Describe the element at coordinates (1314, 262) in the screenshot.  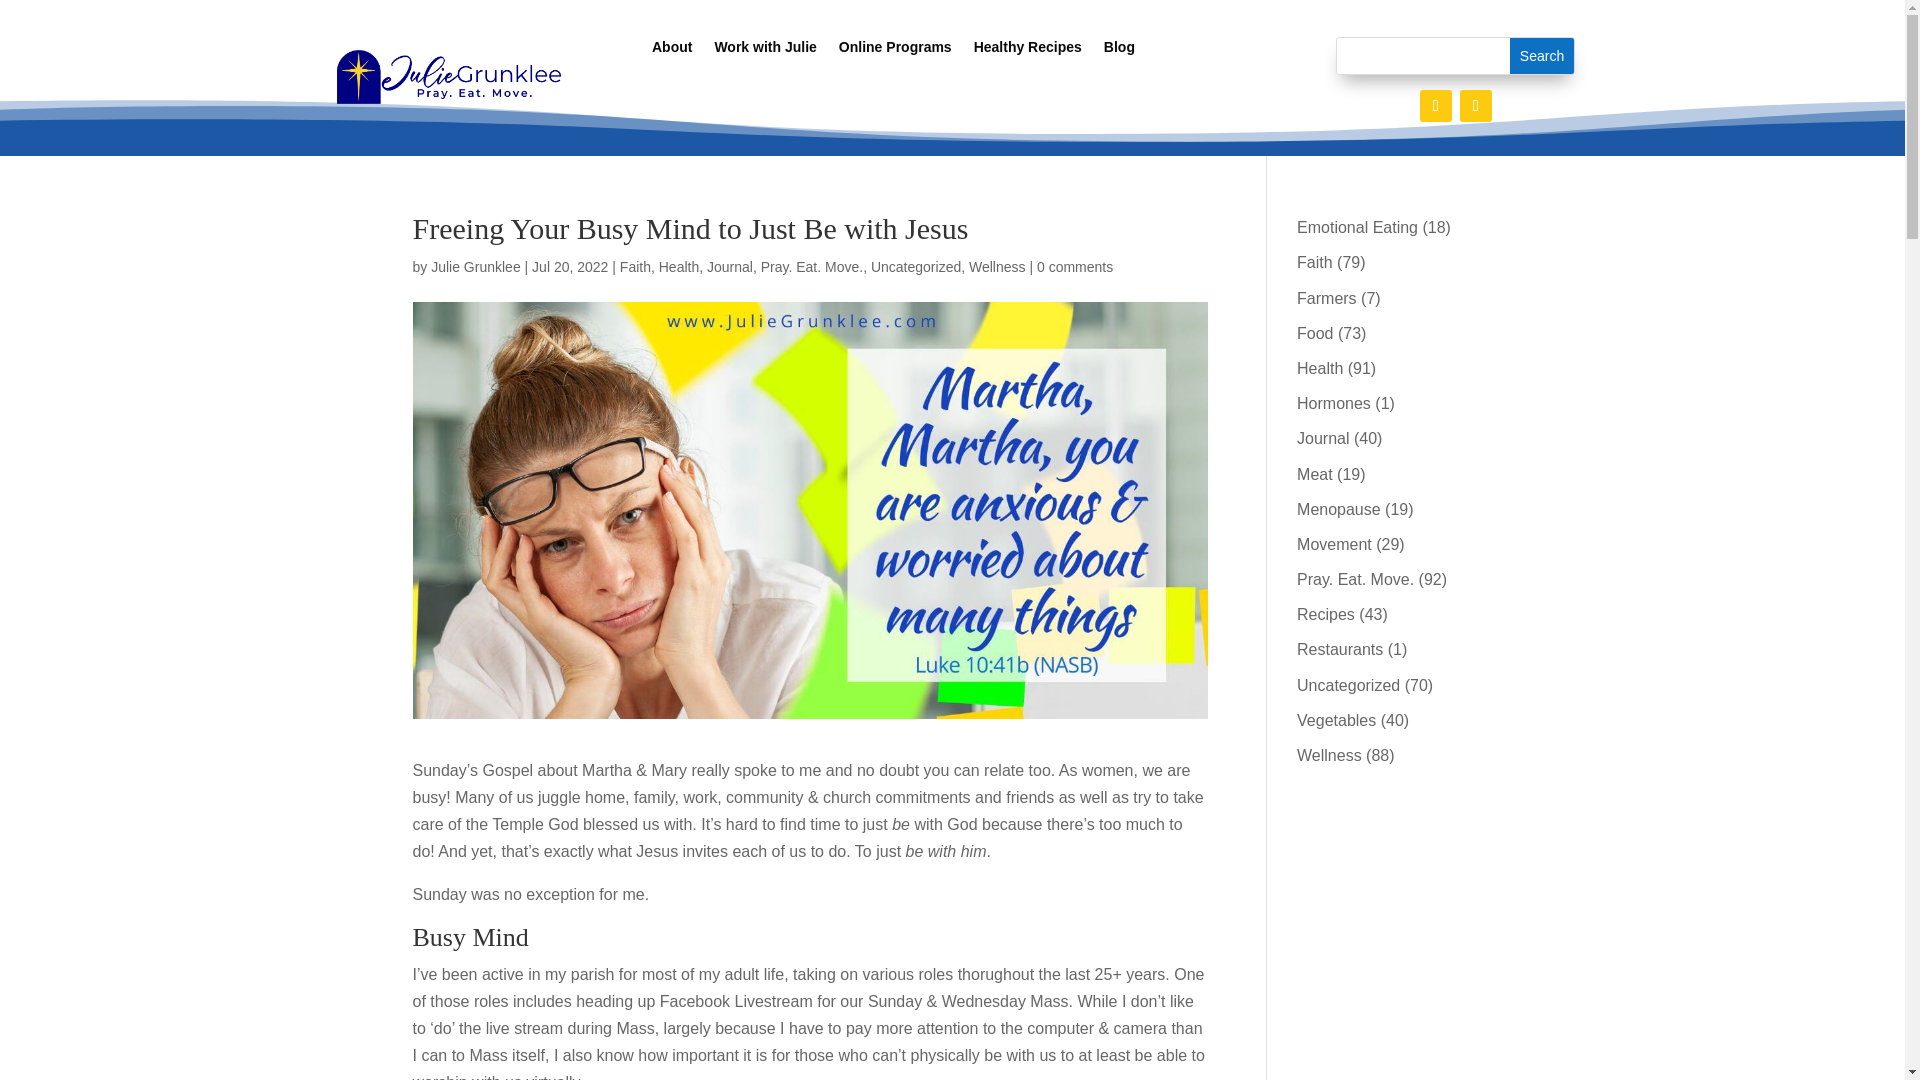
I see `Faith` at that location.